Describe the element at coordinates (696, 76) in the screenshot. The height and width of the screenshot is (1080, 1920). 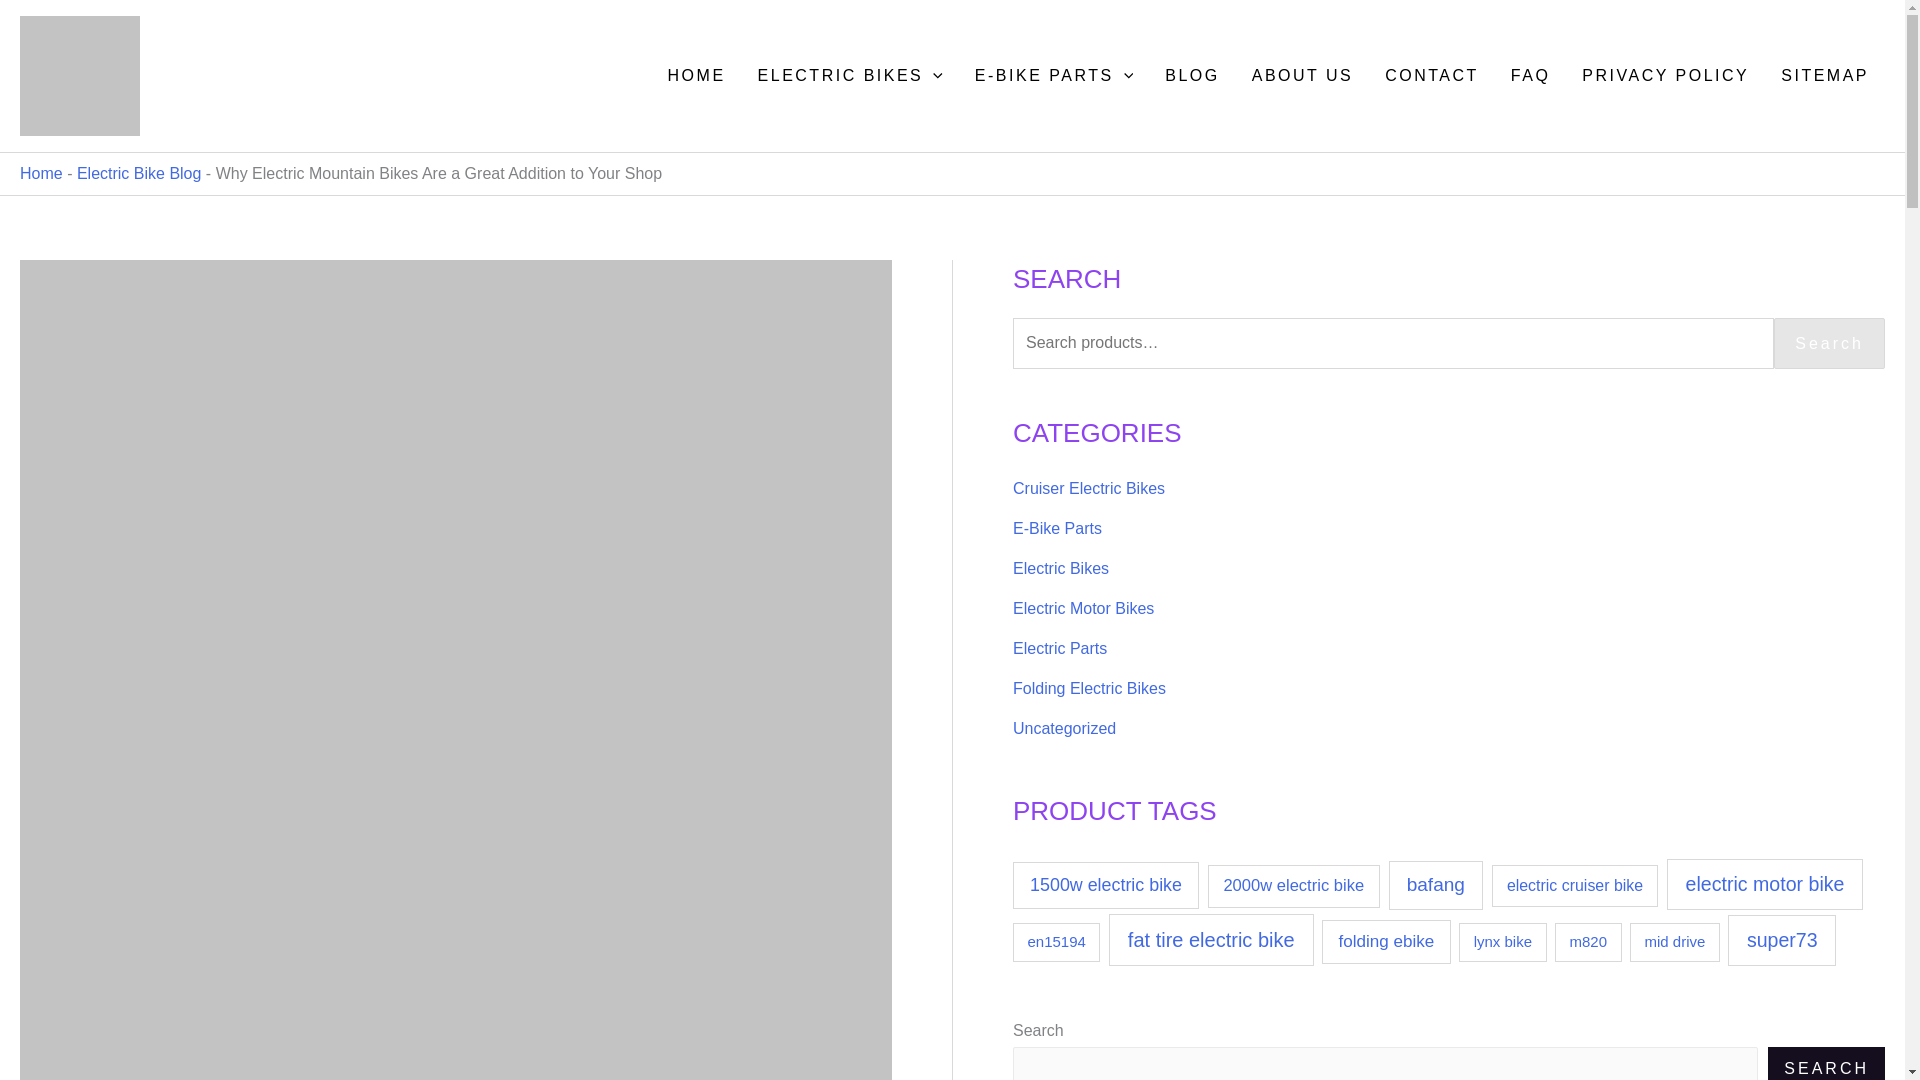
I see `HOME` at that location.